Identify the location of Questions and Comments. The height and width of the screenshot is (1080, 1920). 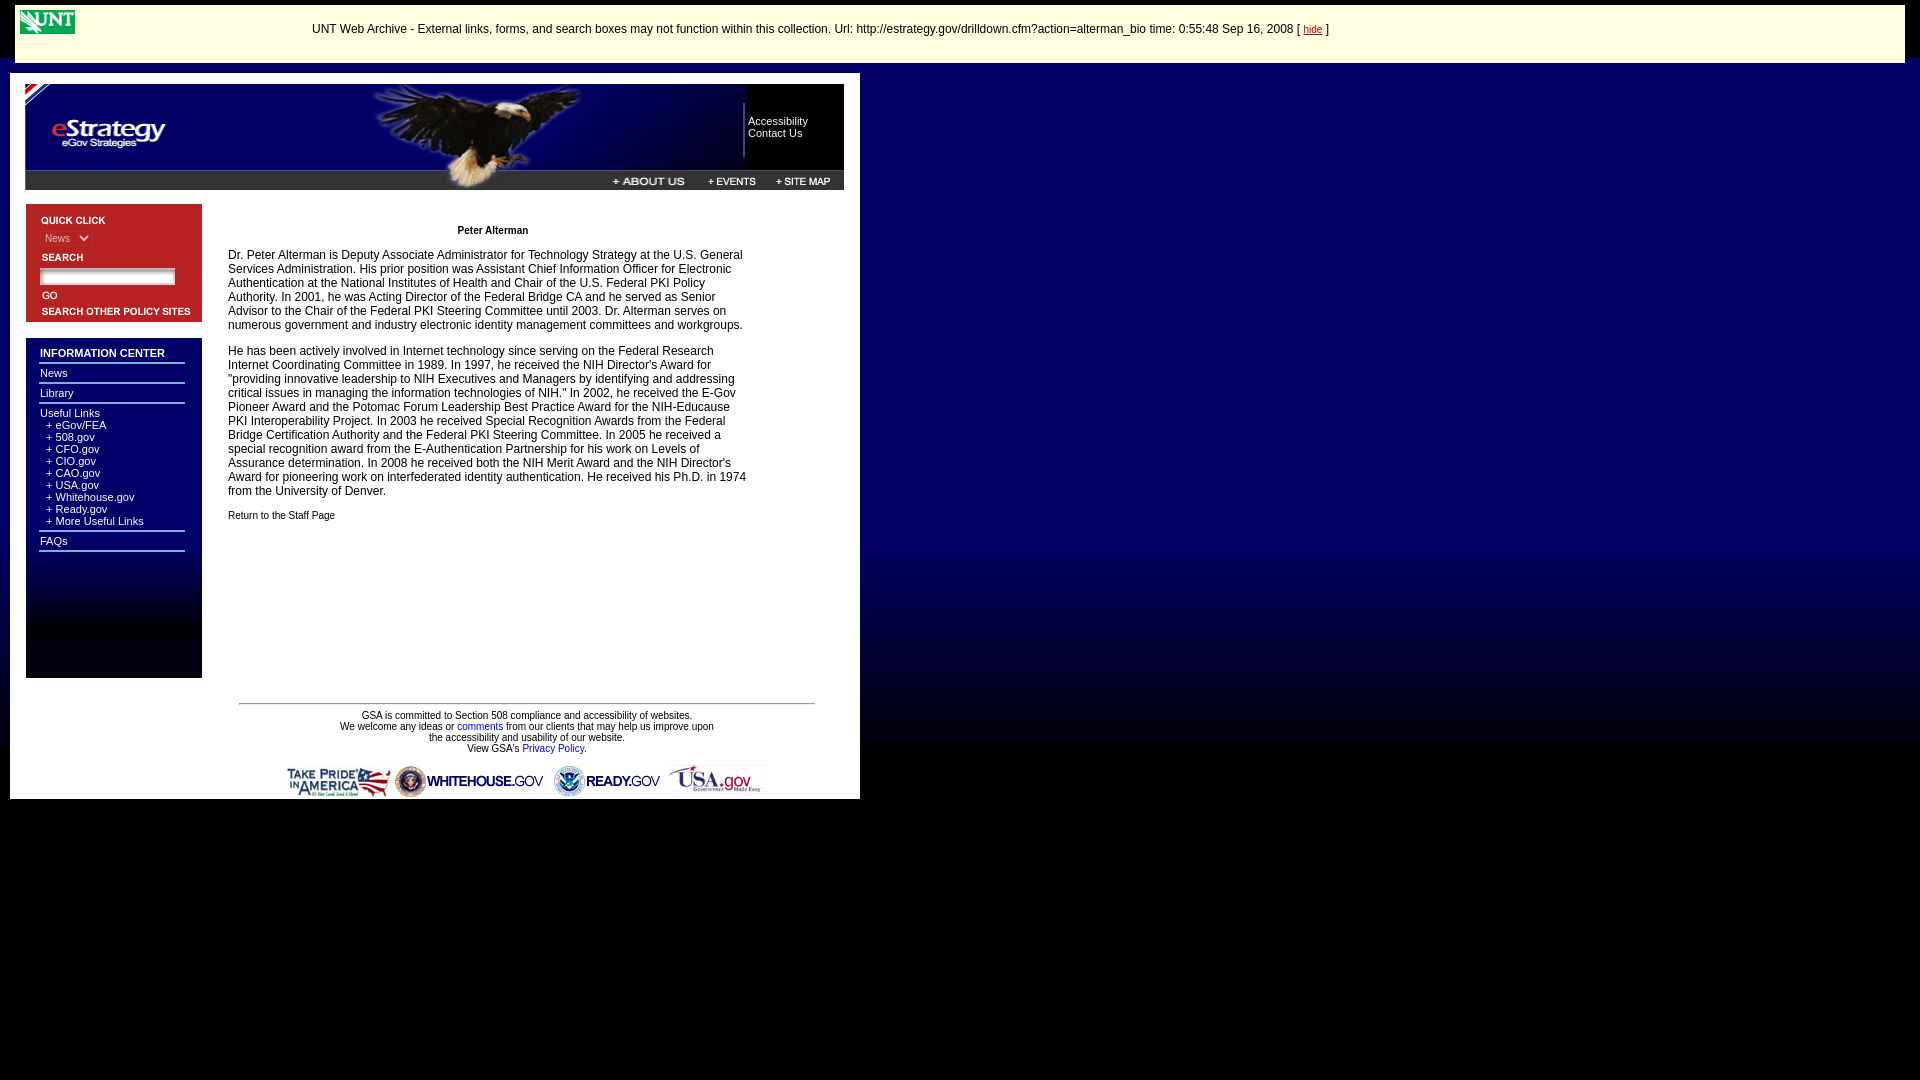
(480, 726).